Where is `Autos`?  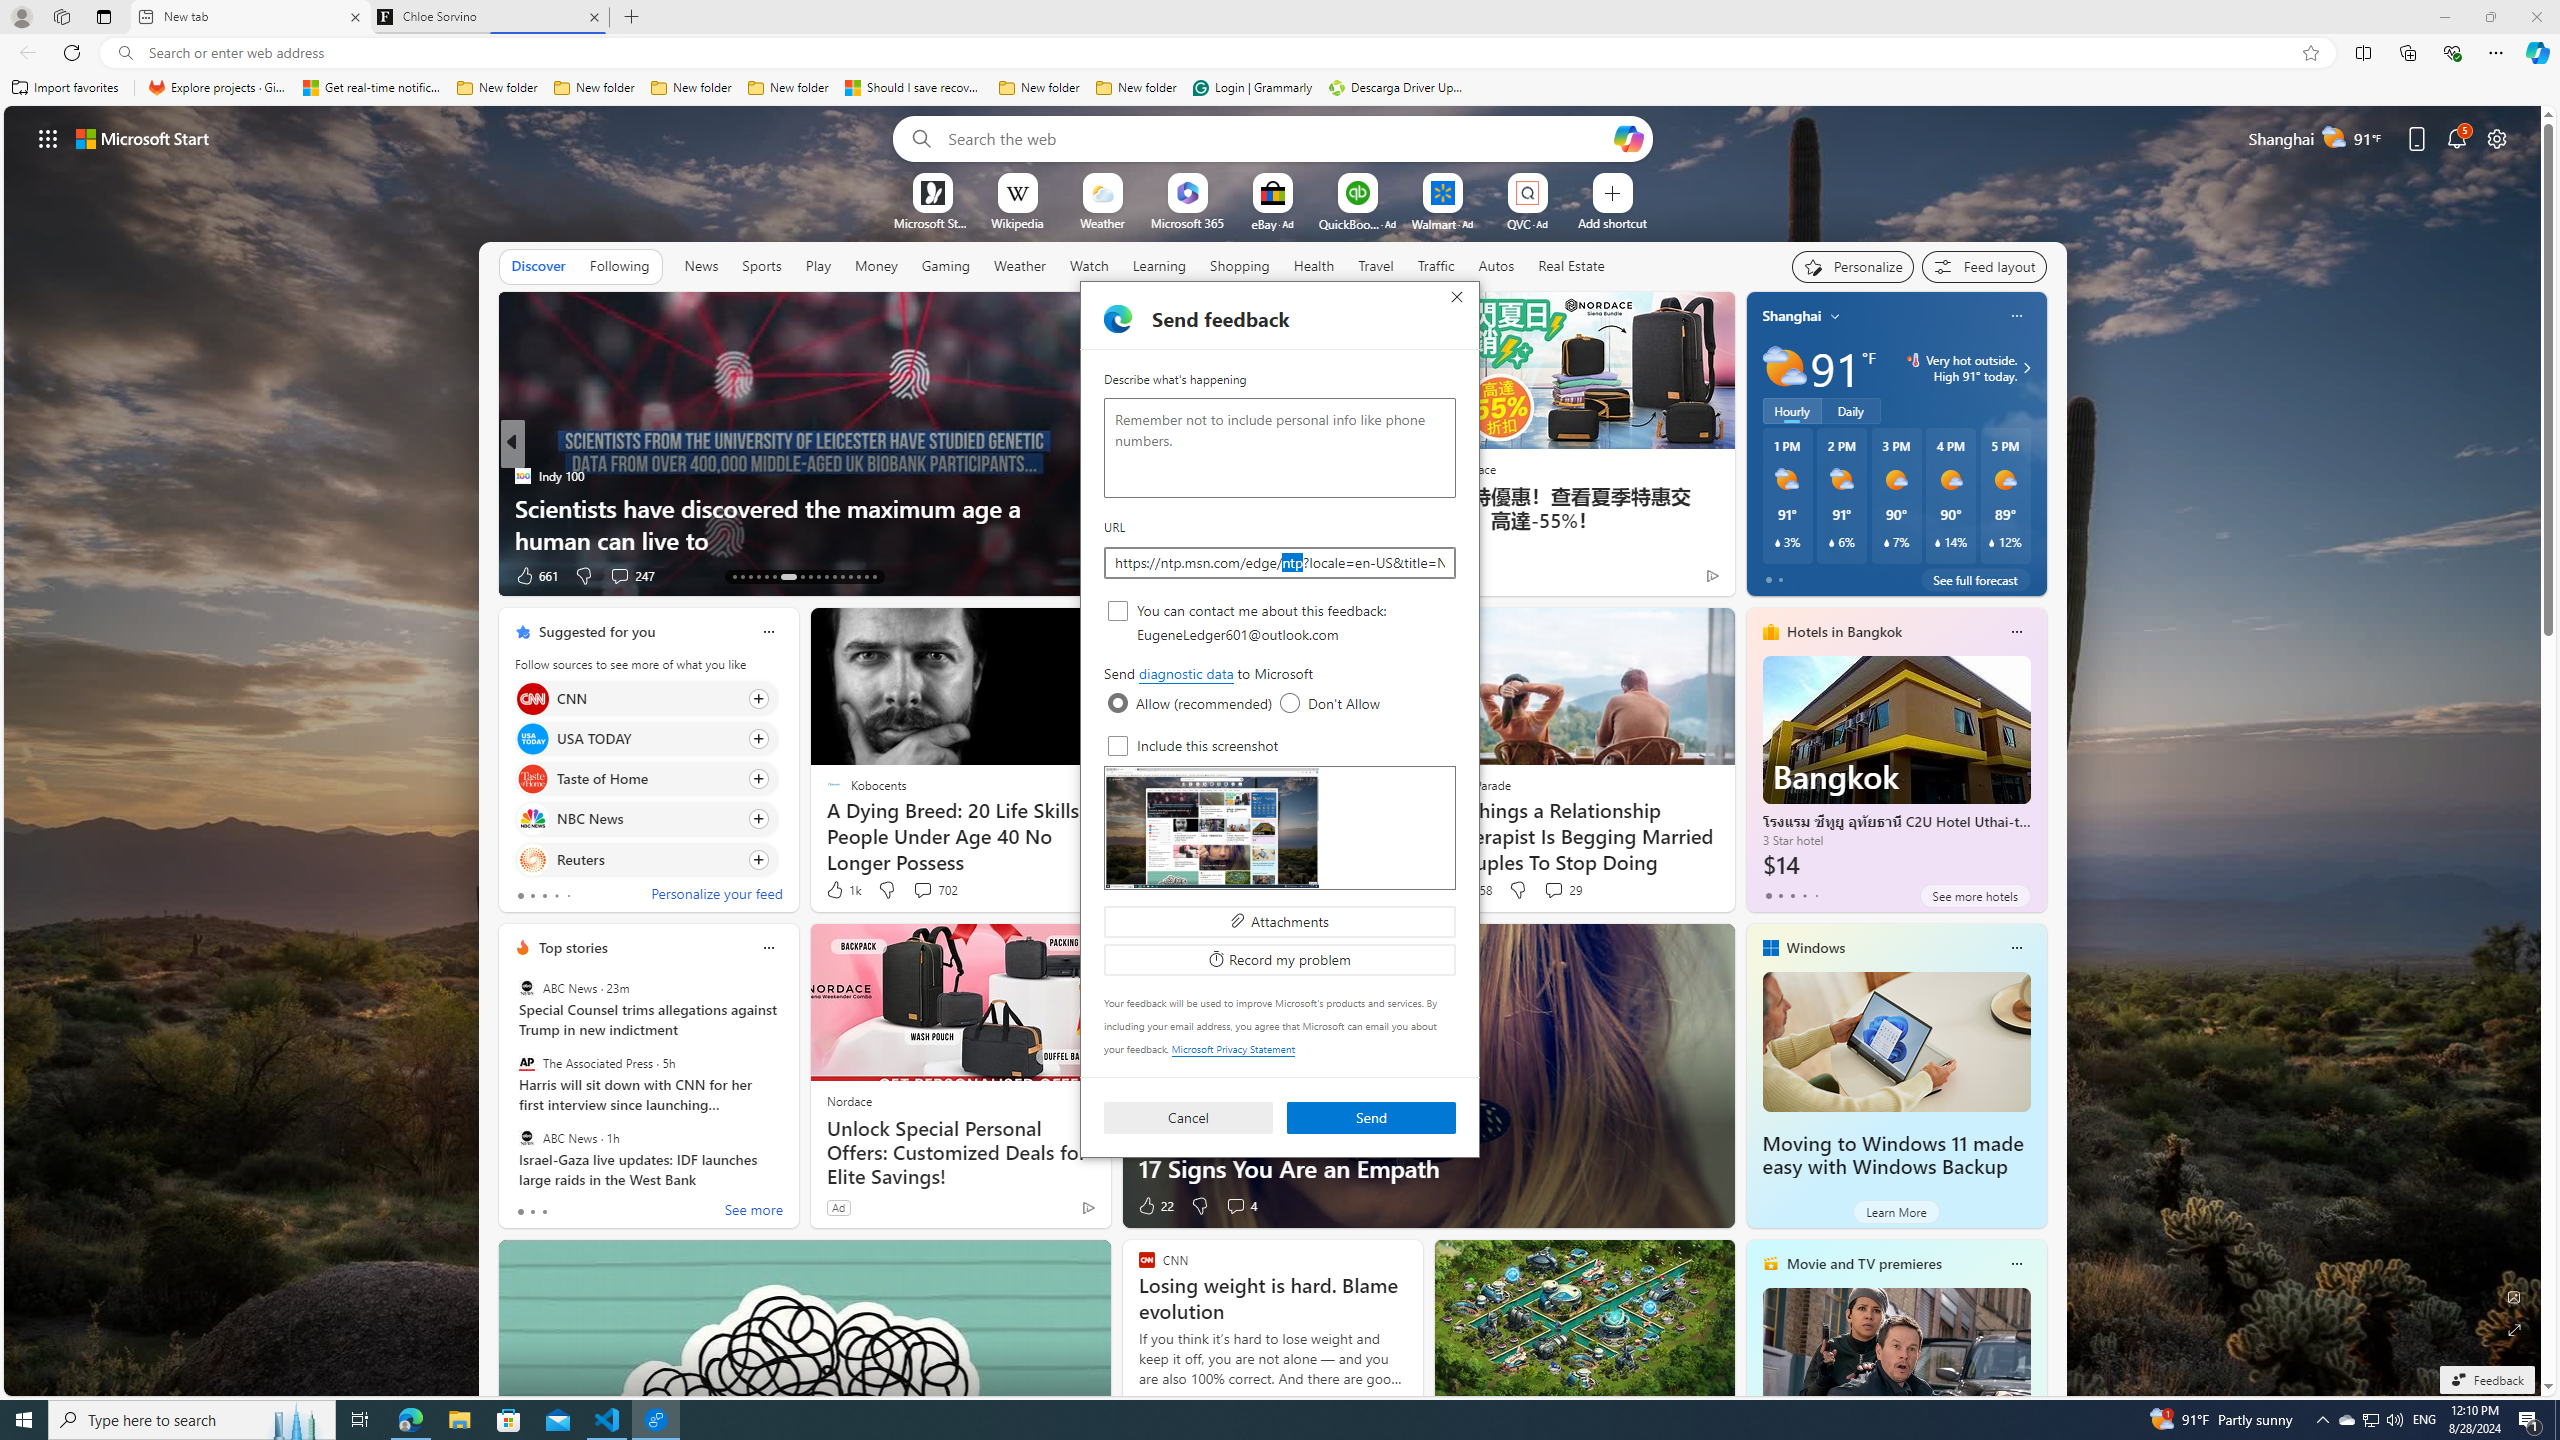 Autos is located at coordinates (1498, 265).